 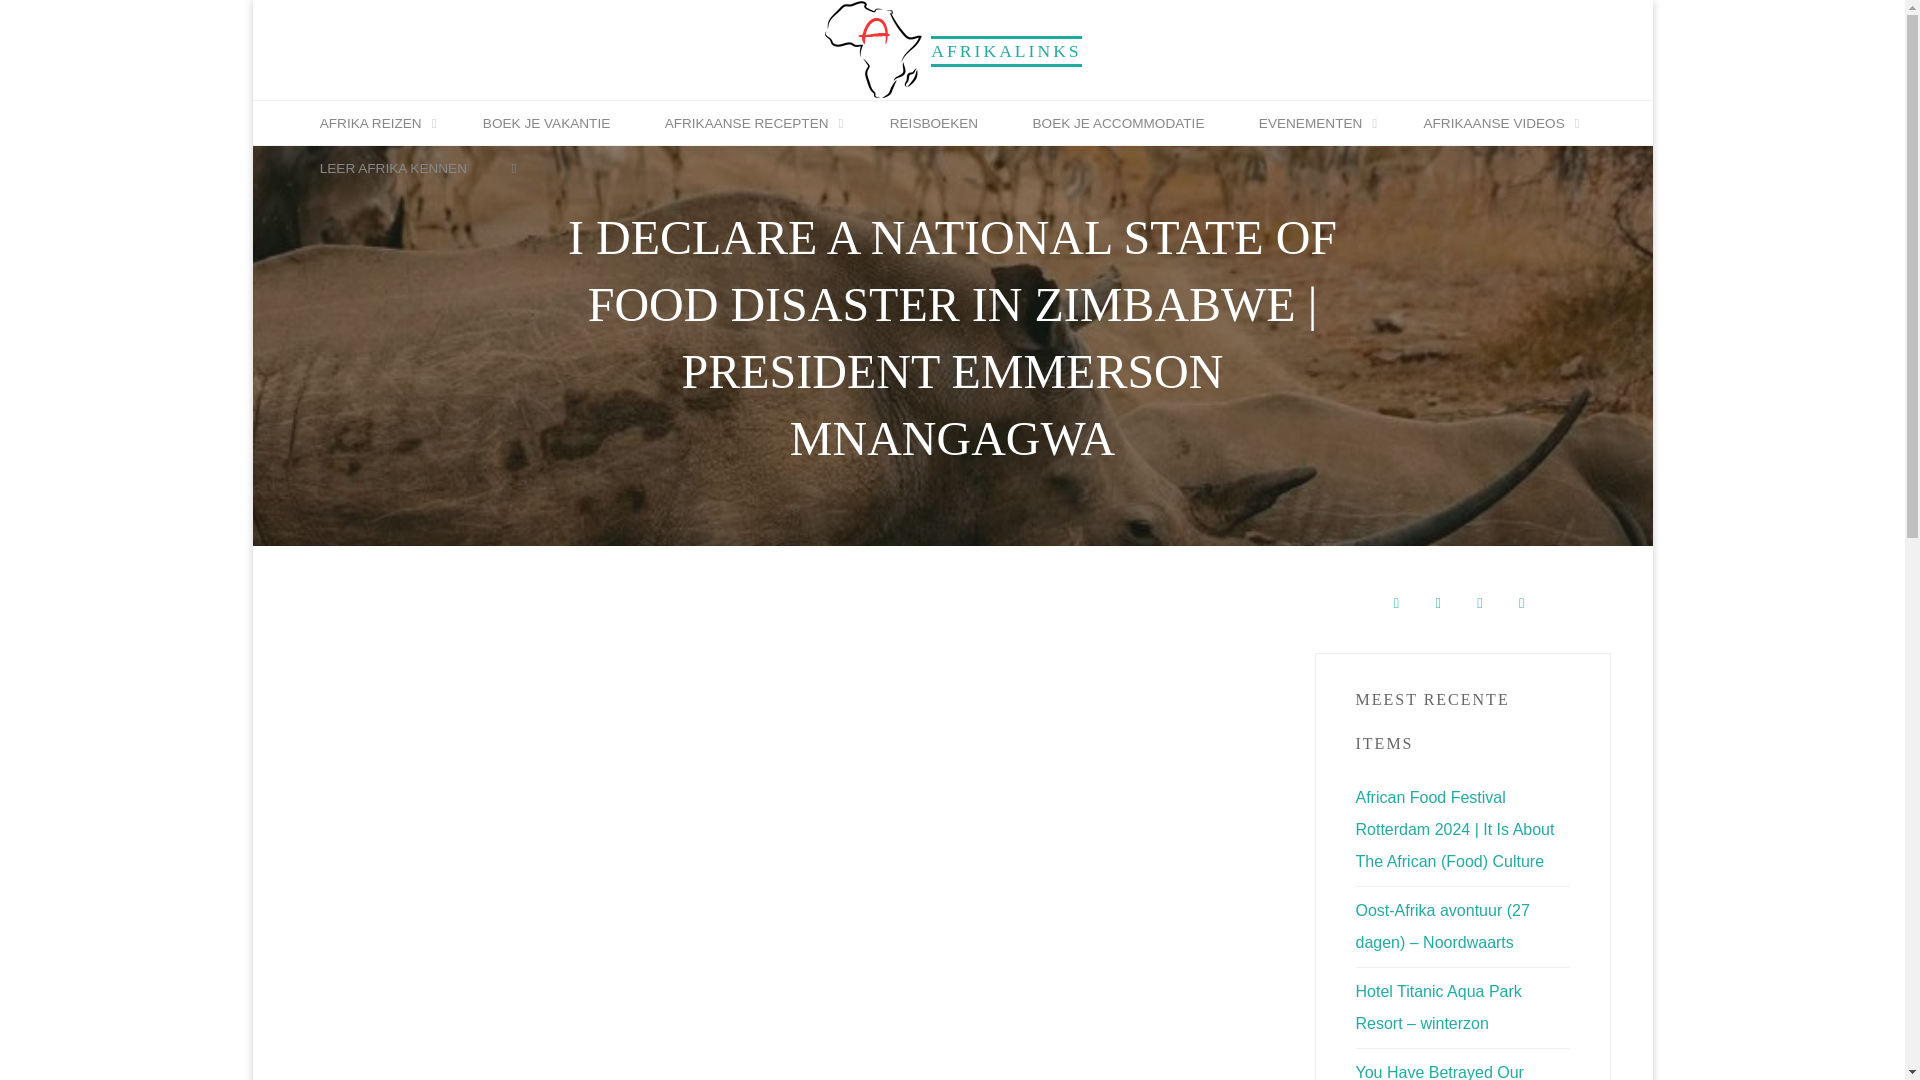 What do you see at coordinates (1438, 604) in the screenshot?
I see `Afropean Kitchen` at bounding box center [1438, 604].